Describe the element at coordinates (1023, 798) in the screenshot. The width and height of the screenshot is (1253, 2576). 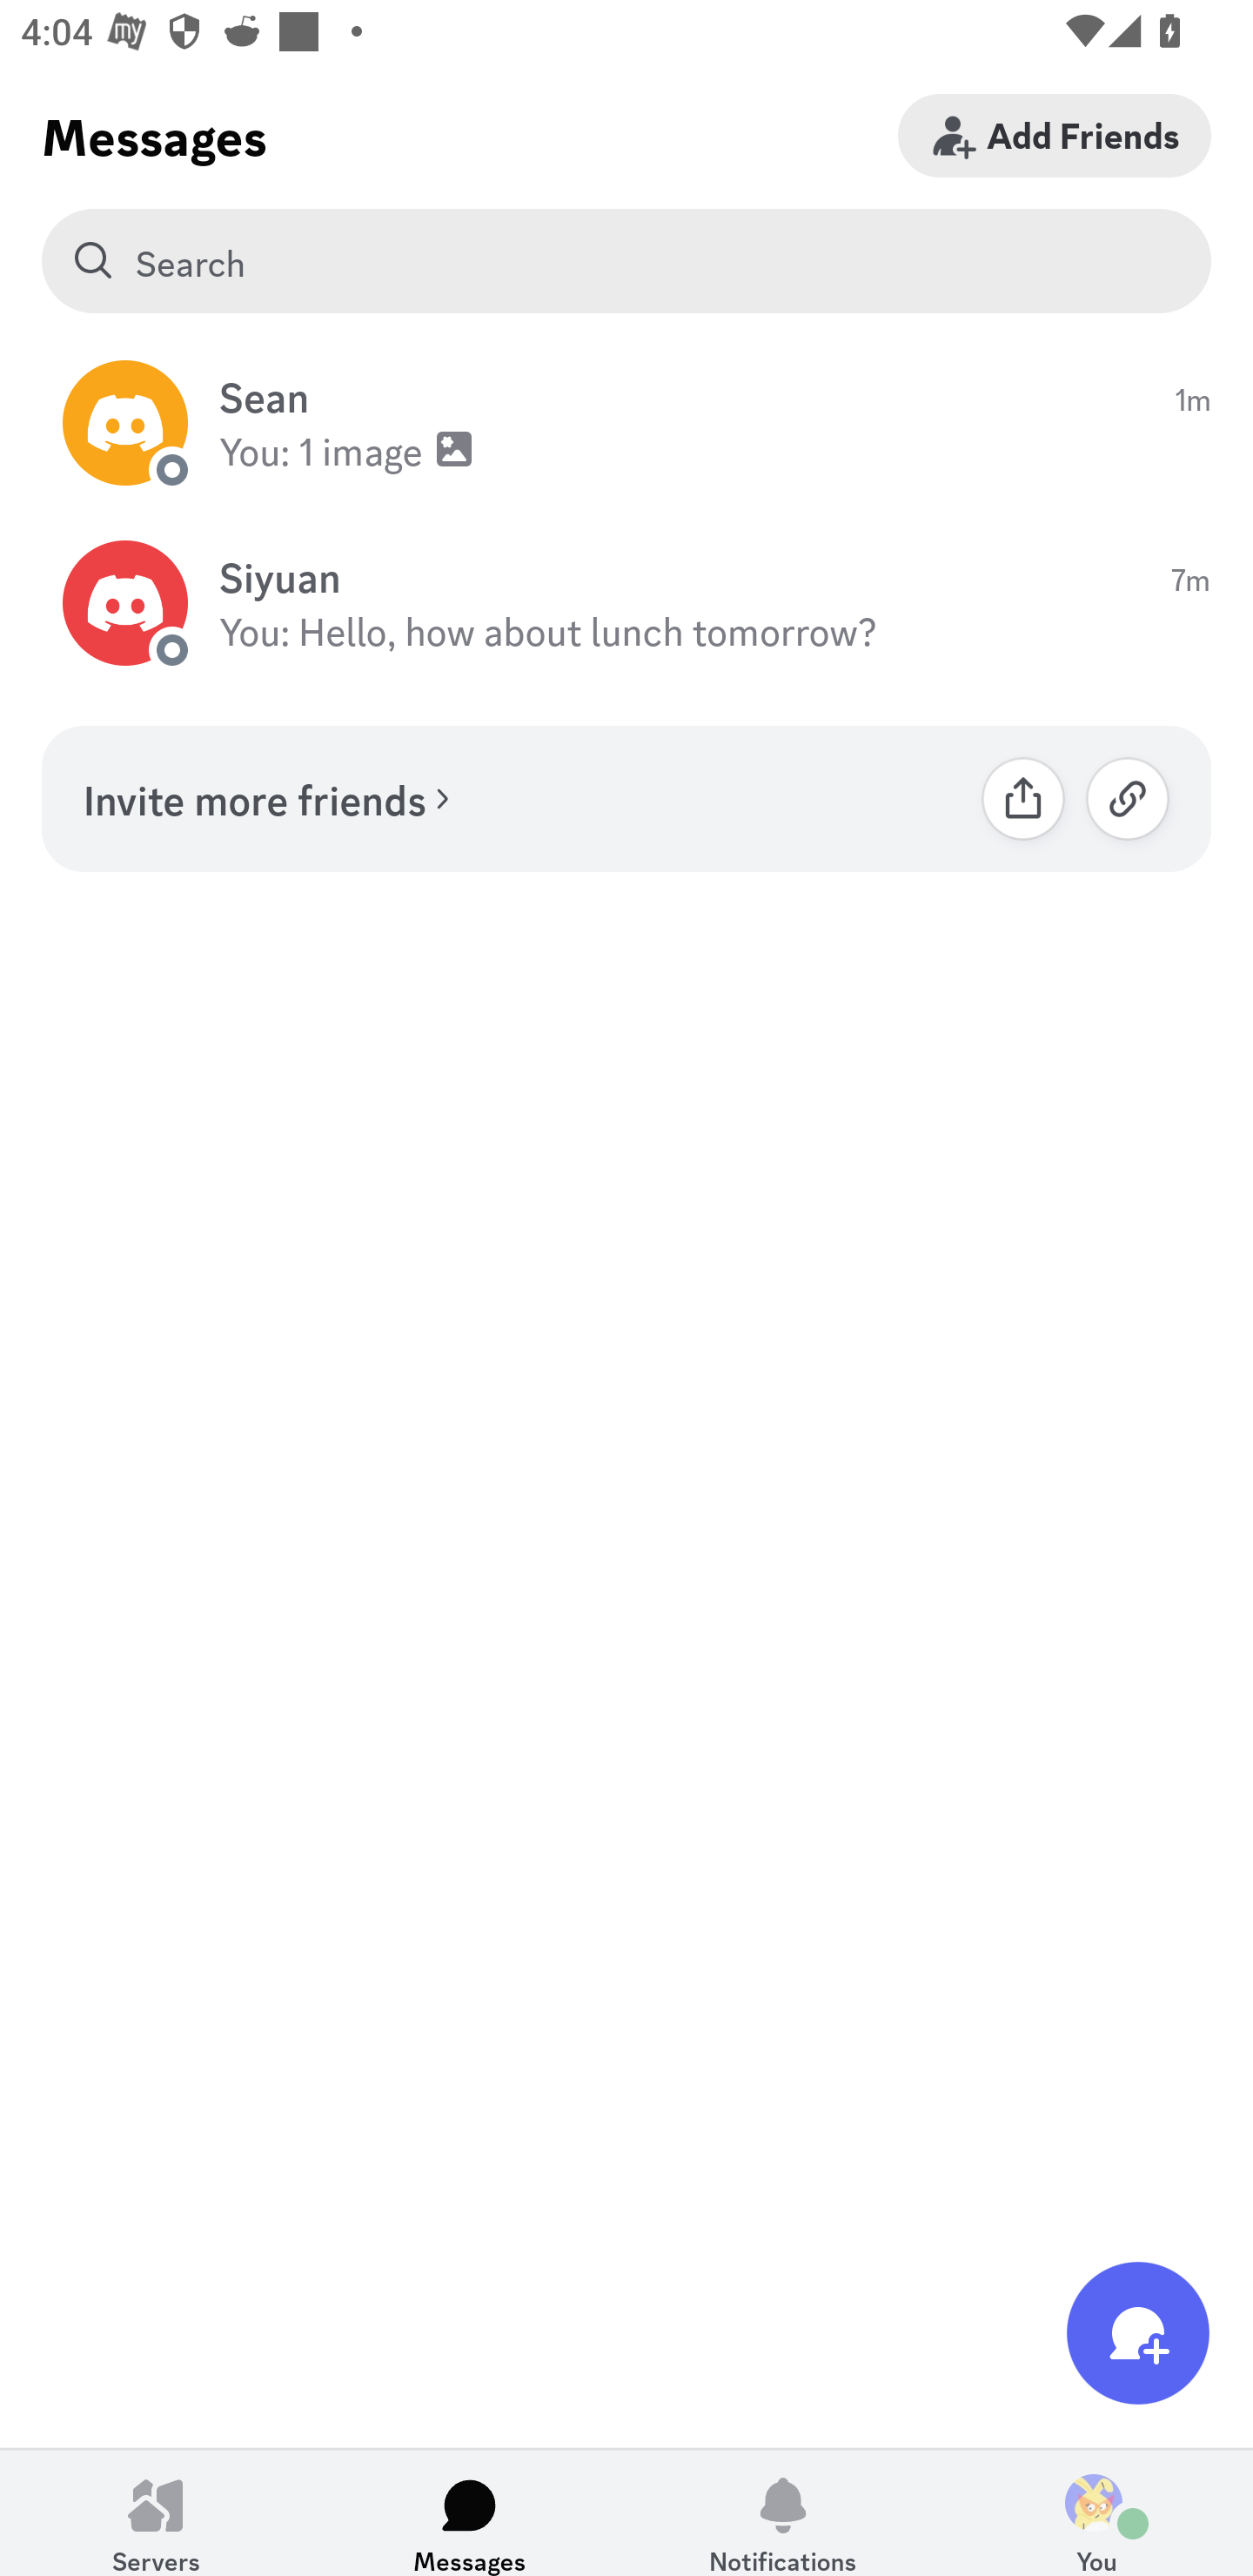
I see `Share Link` at that location.